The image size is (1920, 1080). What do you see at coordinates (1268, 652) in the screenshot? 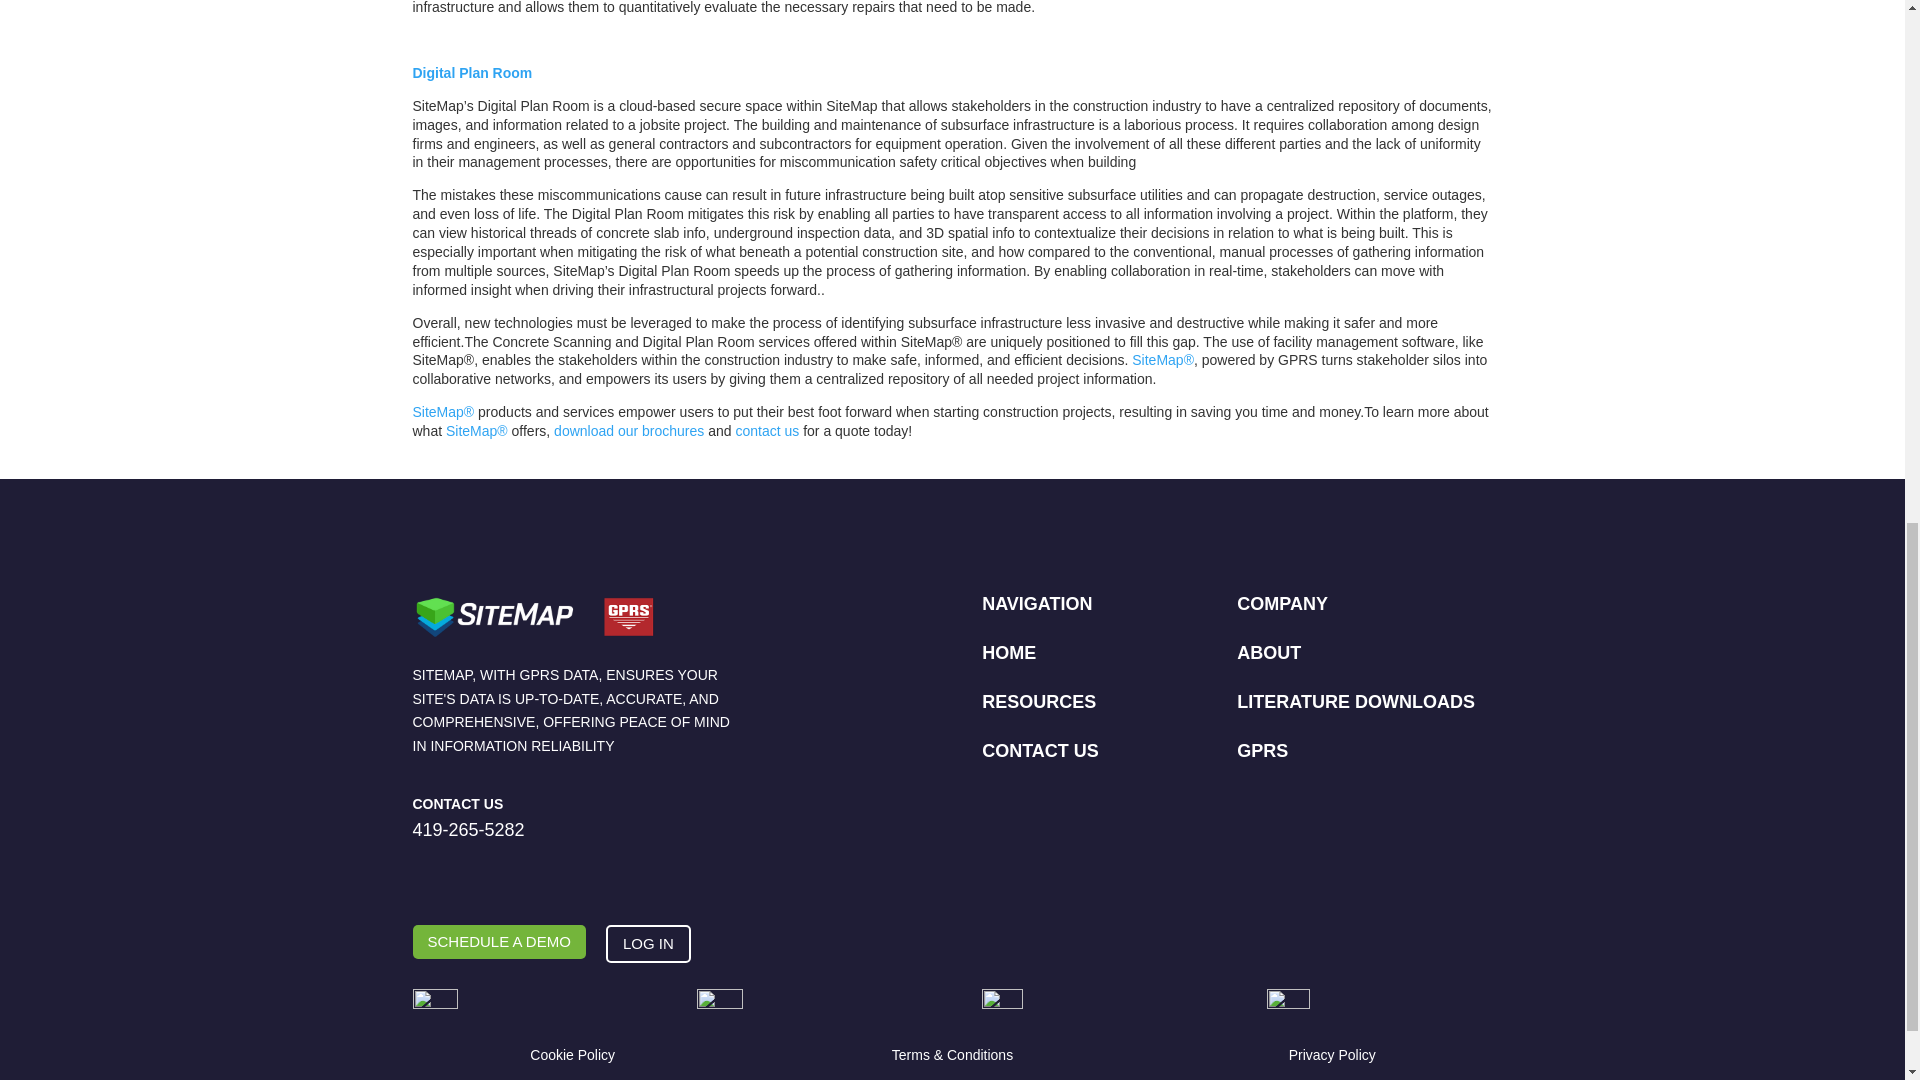
I see `ABOUT` at bounding box center [1268, 652].